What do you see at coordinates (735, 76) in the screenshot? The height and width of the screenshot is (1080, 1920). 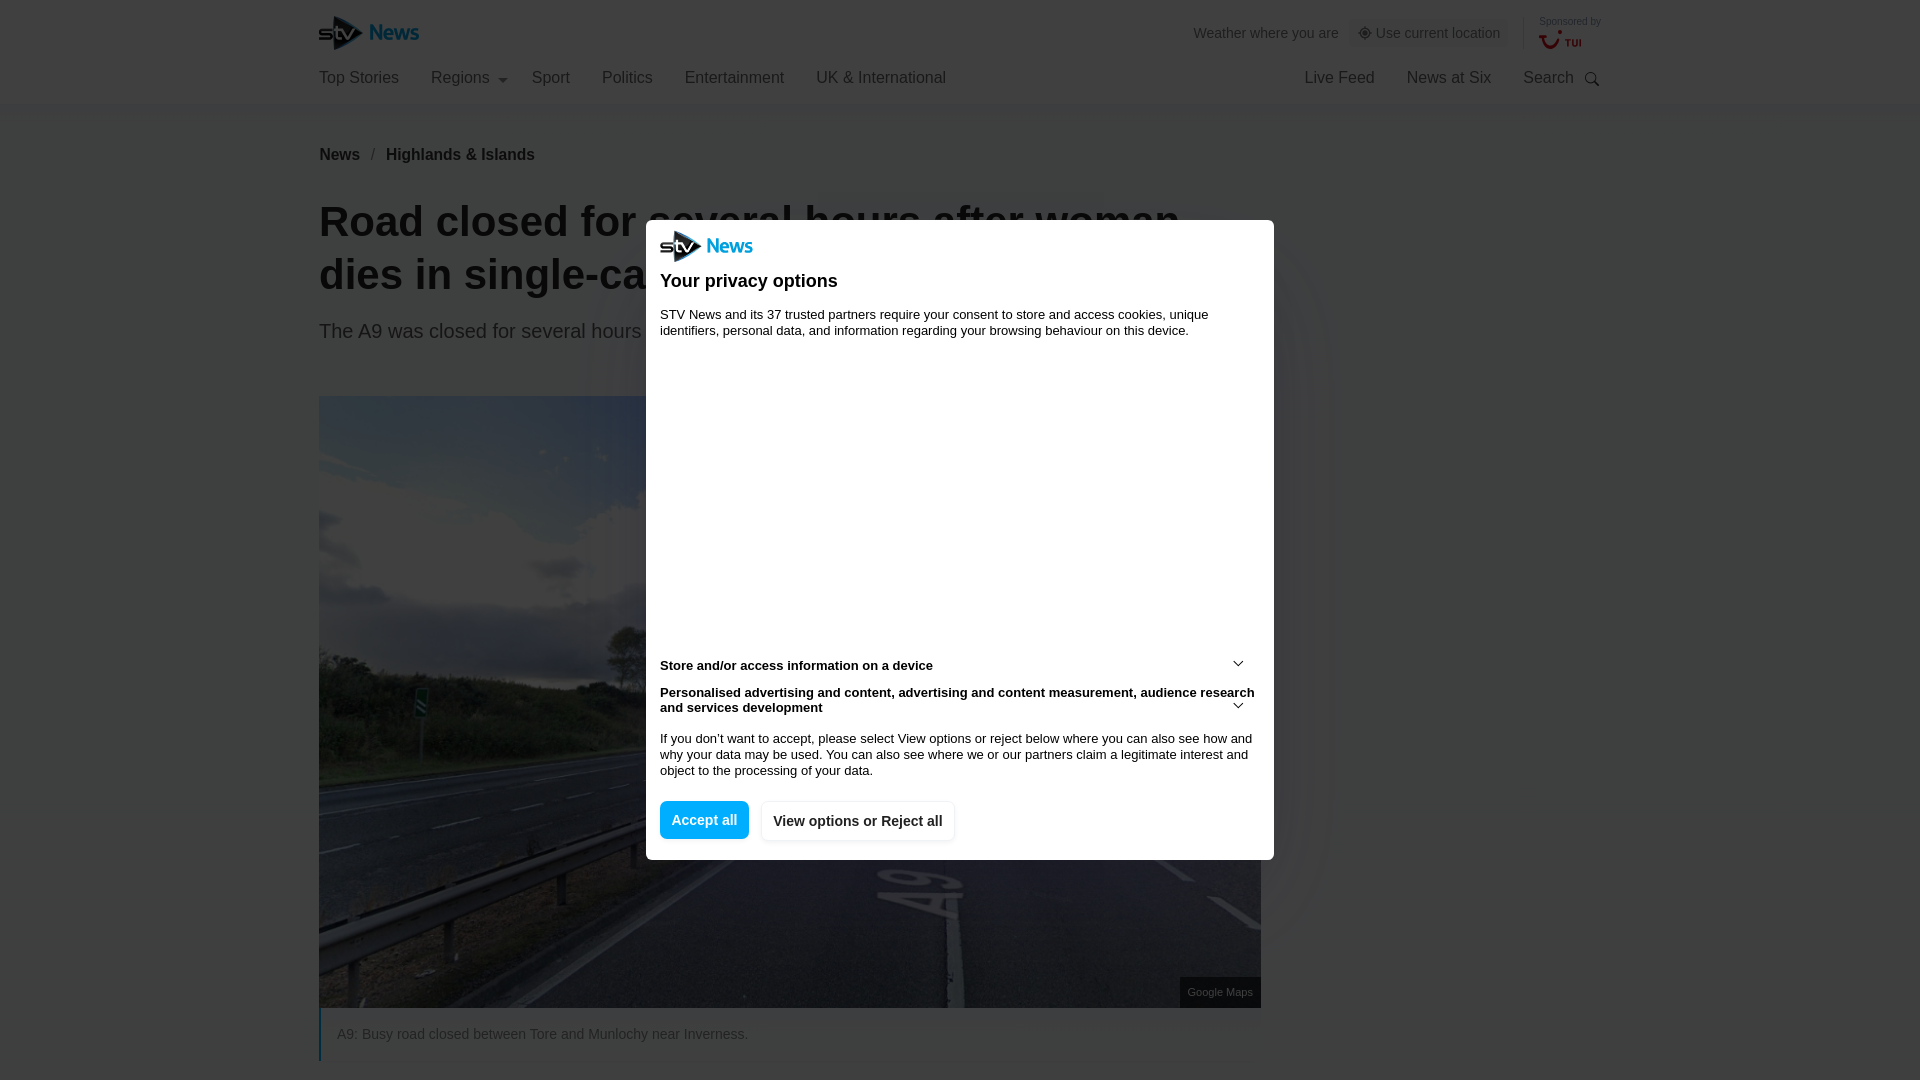 I see `Entertainment` at bounding box center [735, 76].